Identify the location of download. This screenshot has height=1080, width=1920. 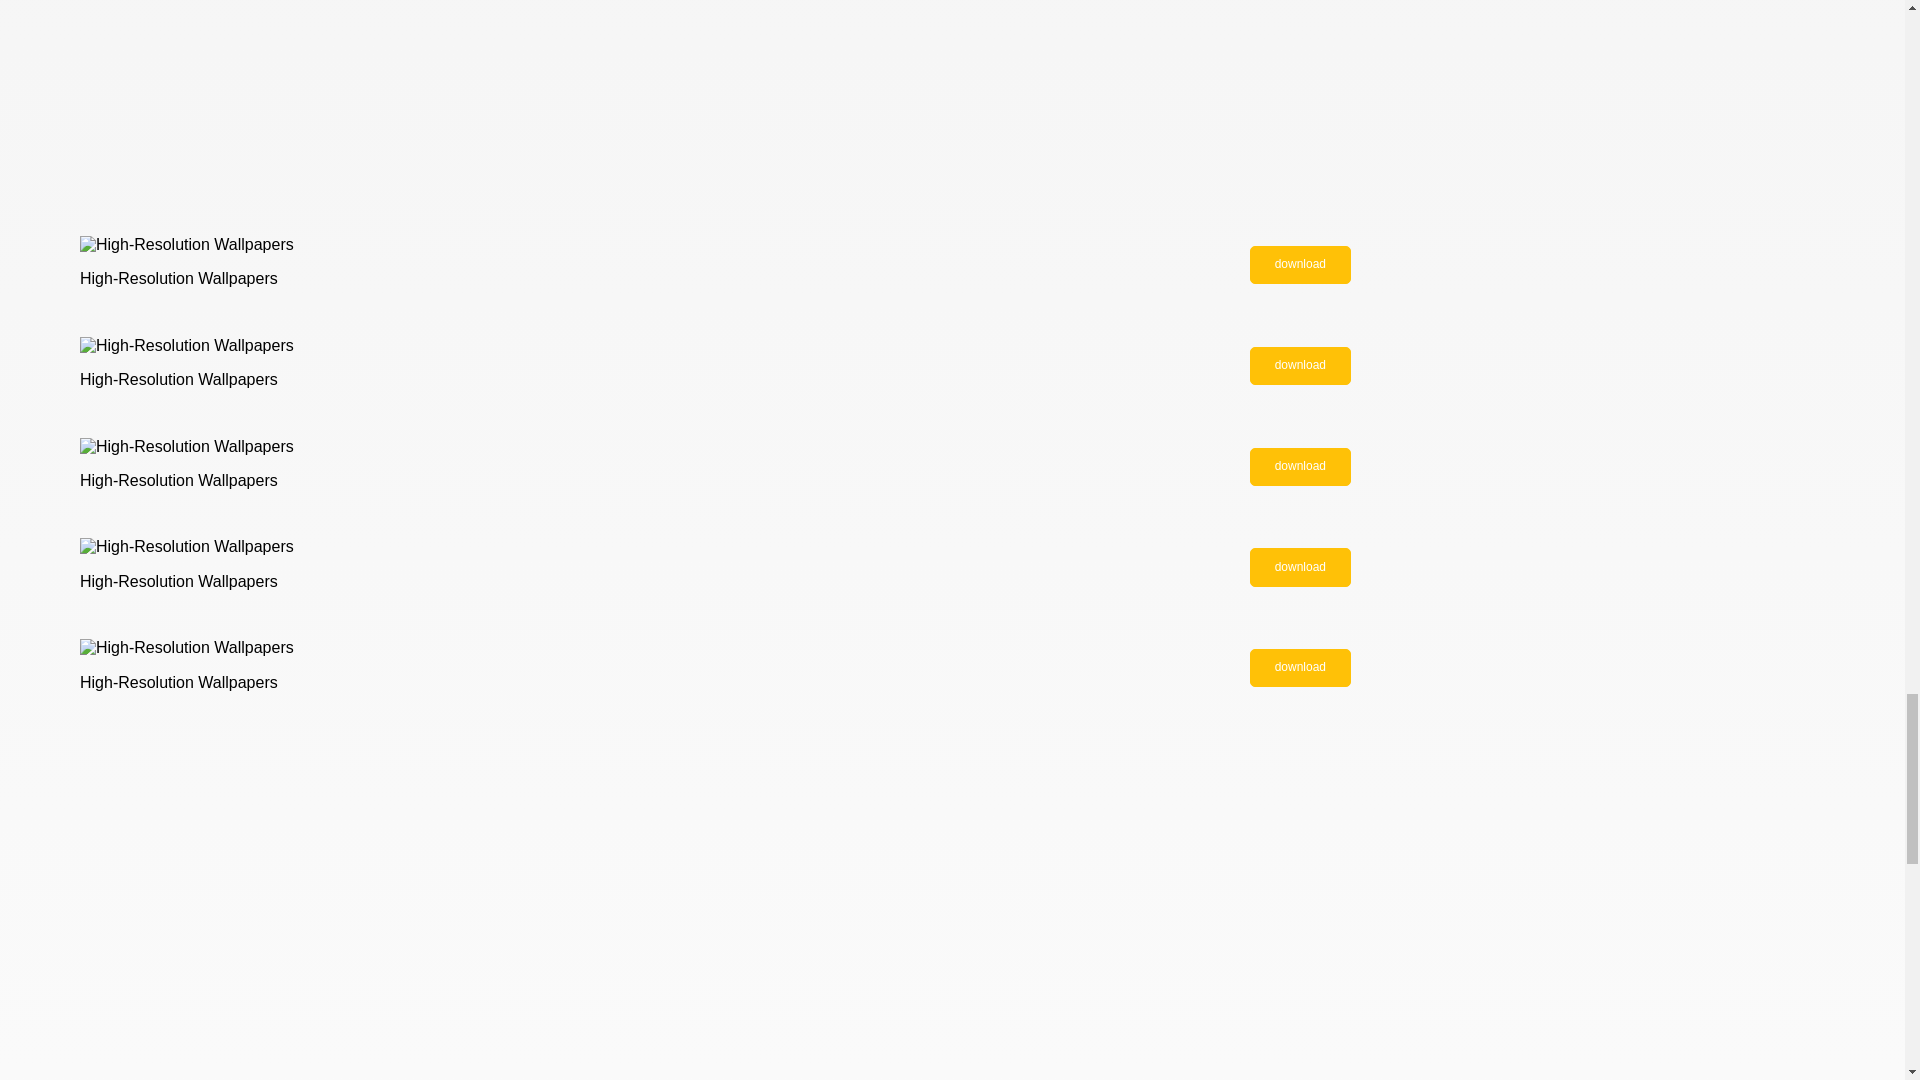
(1300, 467).